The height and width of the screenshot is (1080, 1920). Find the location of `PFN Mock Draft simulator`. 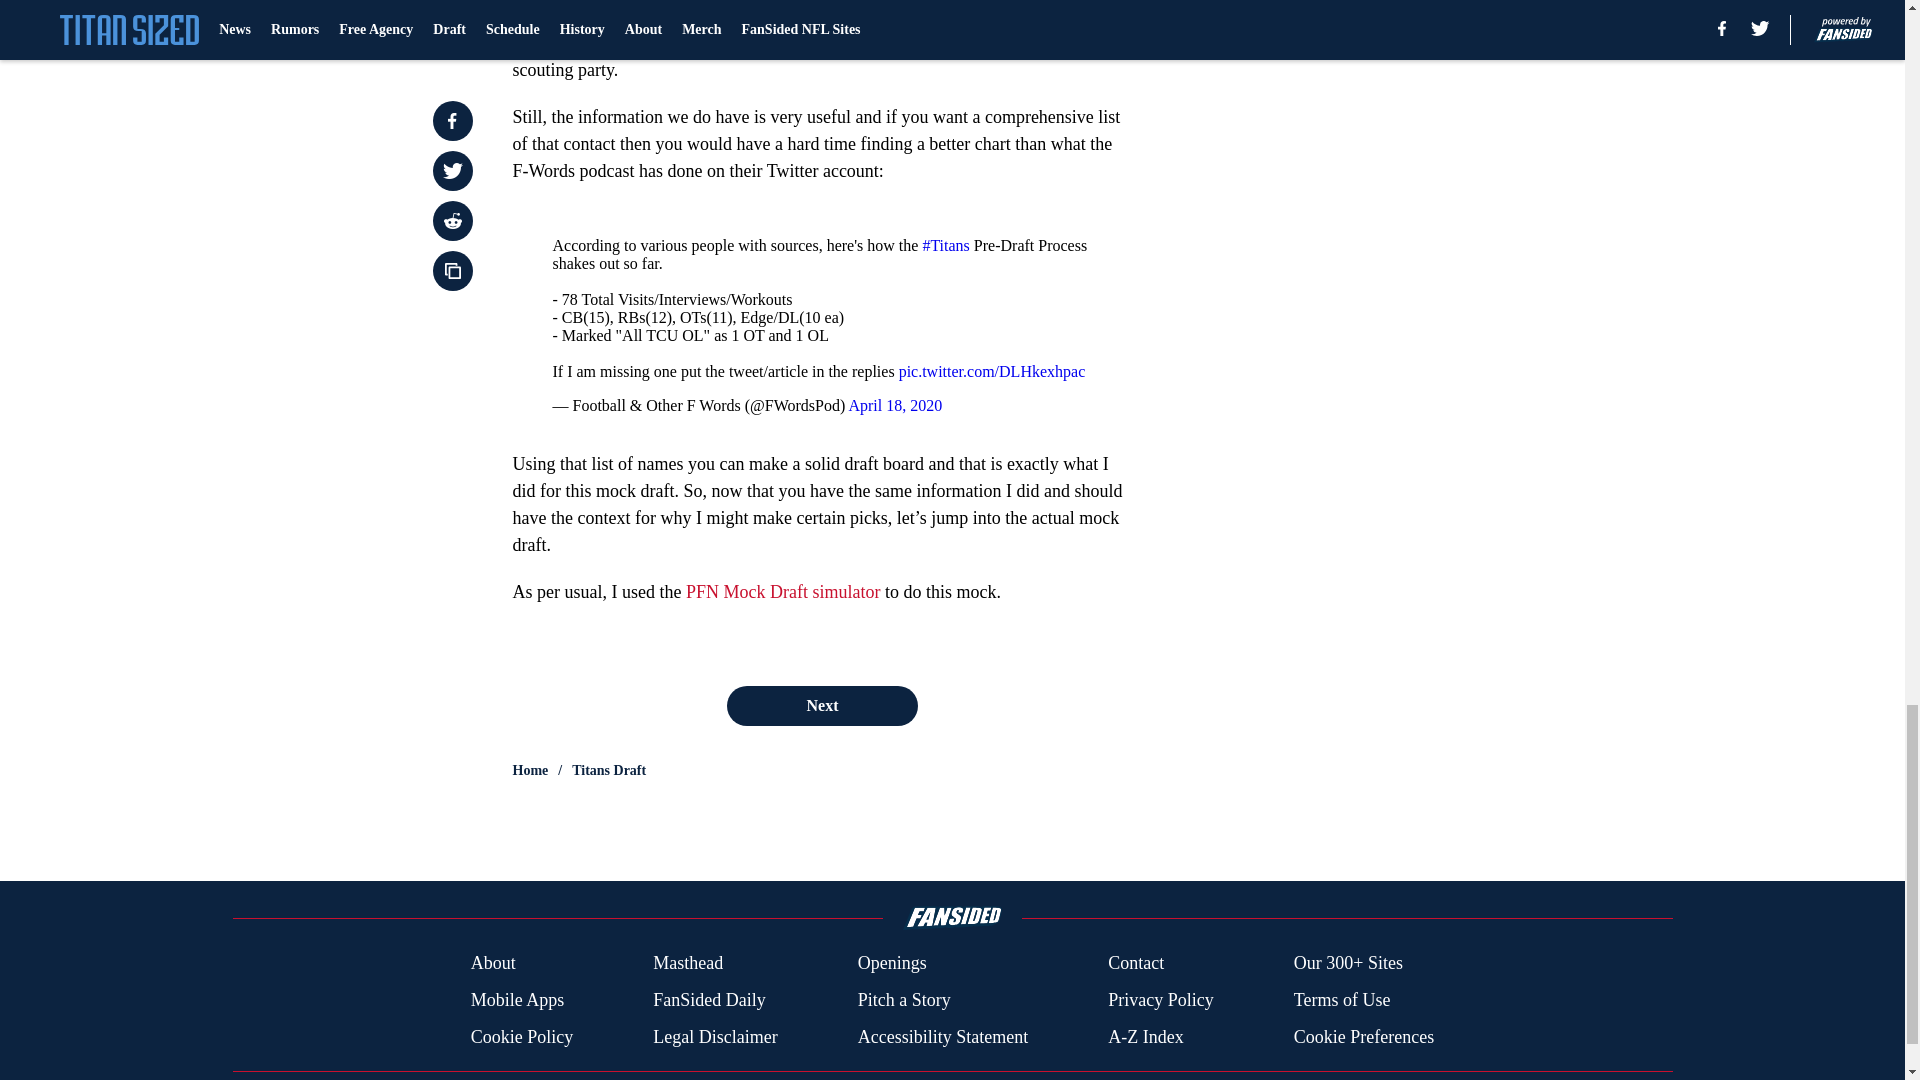

PFN Mock Draft simulator is located at coordinates (782, 592).